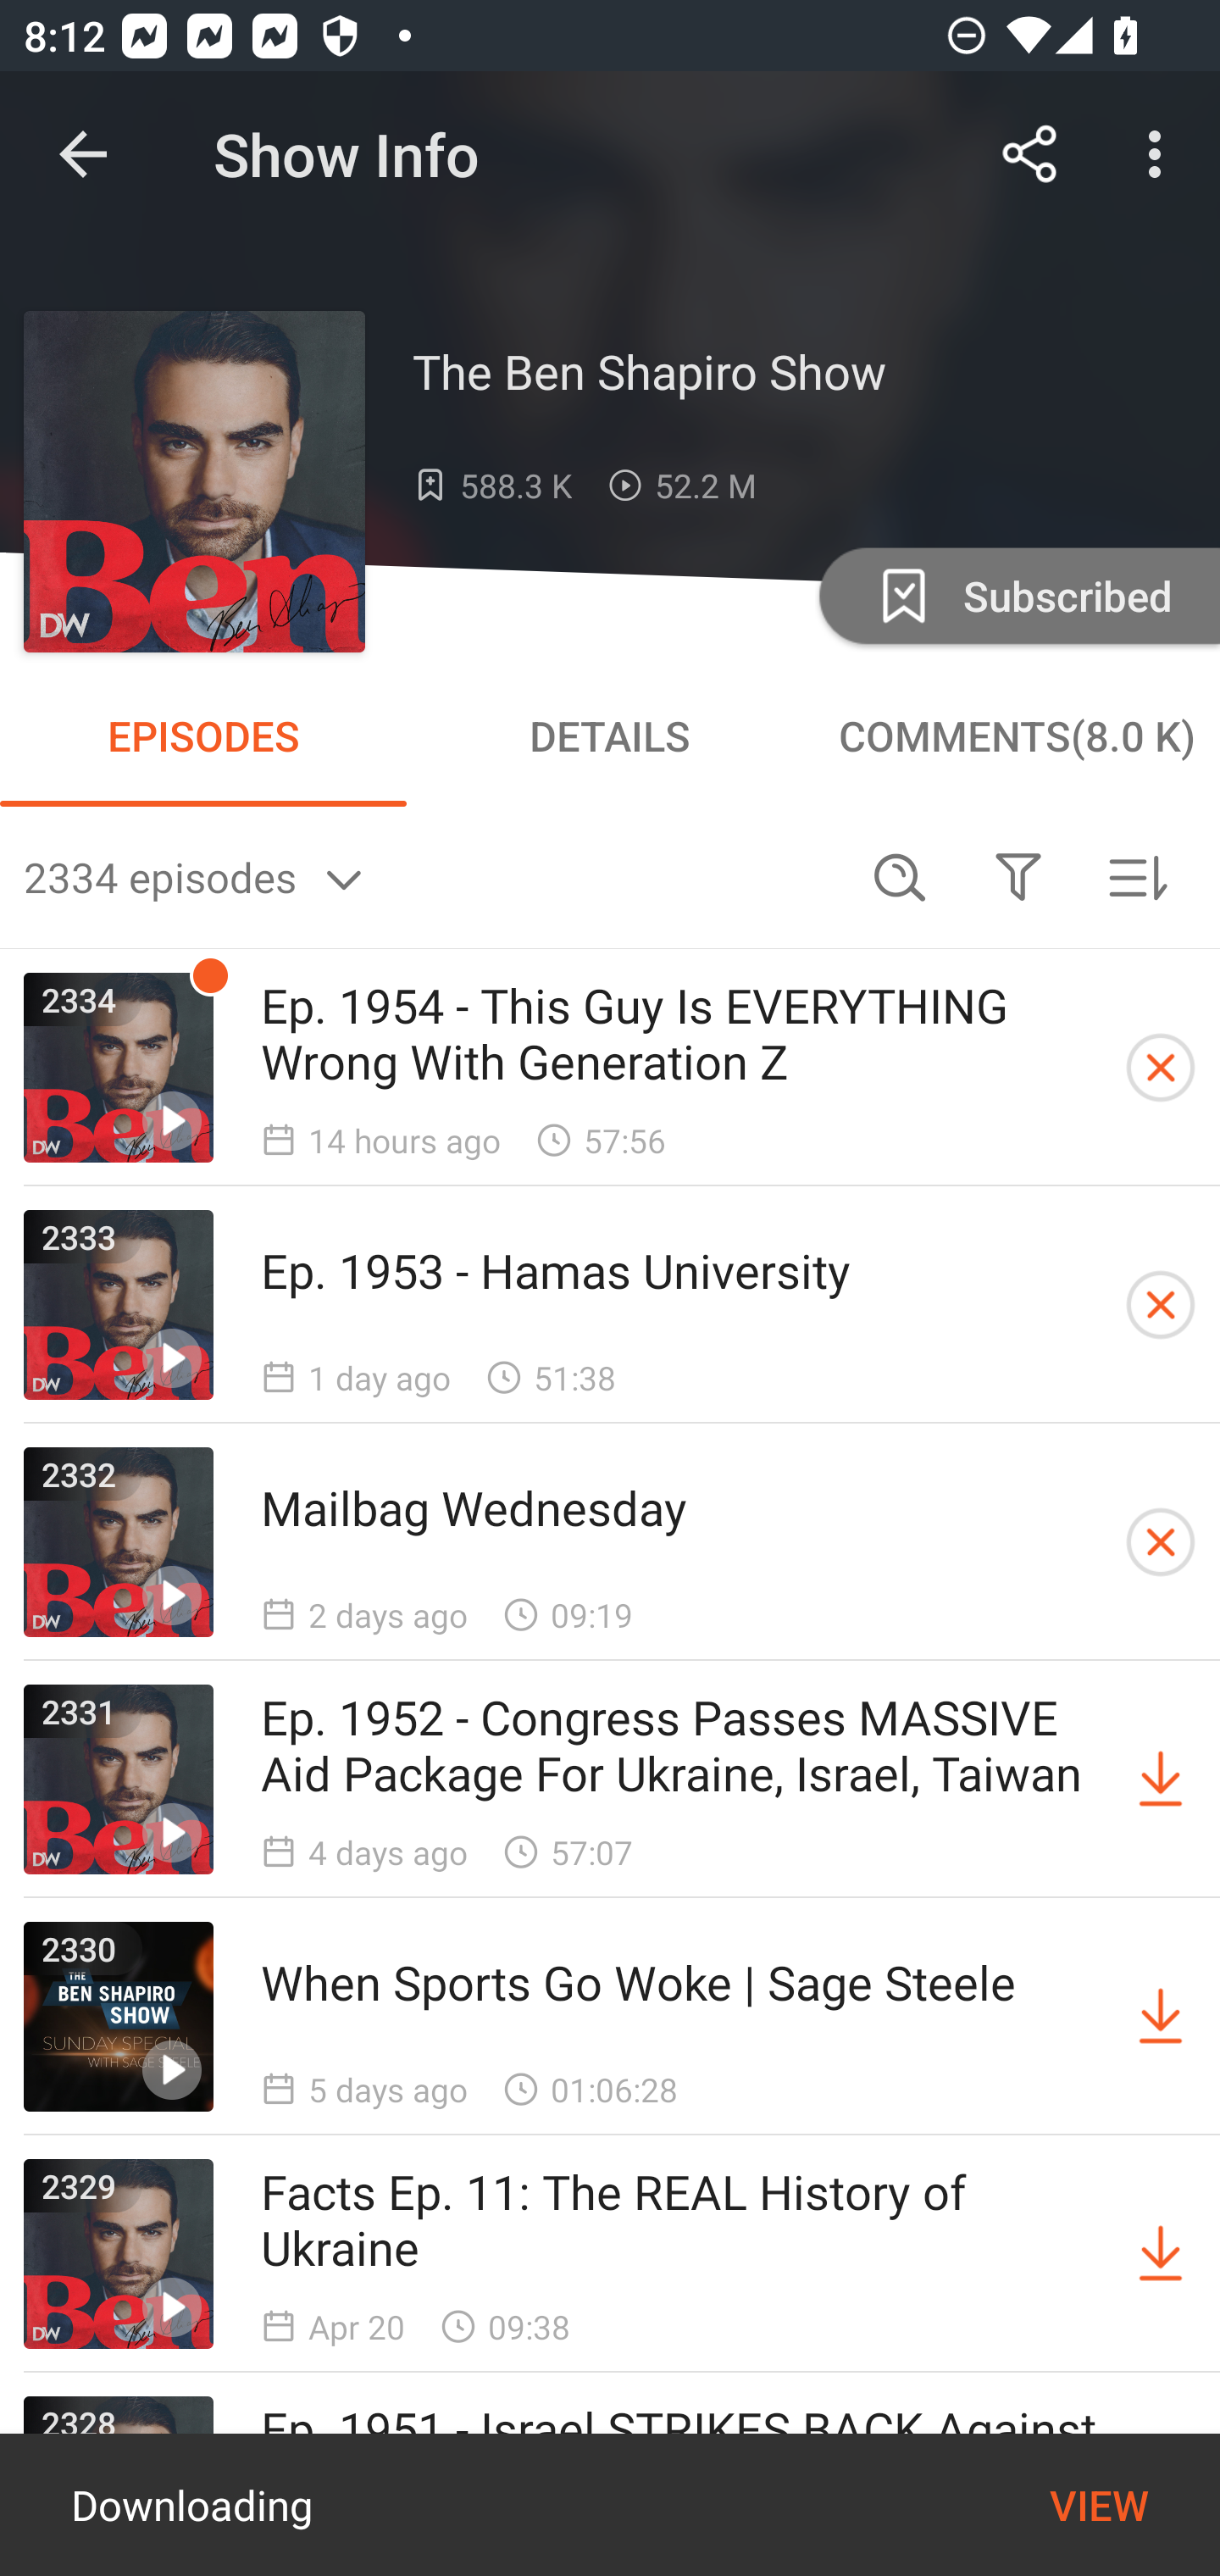 This screenshot has height=2576, width=1220. I want to click on Share, so click(1030, 154).